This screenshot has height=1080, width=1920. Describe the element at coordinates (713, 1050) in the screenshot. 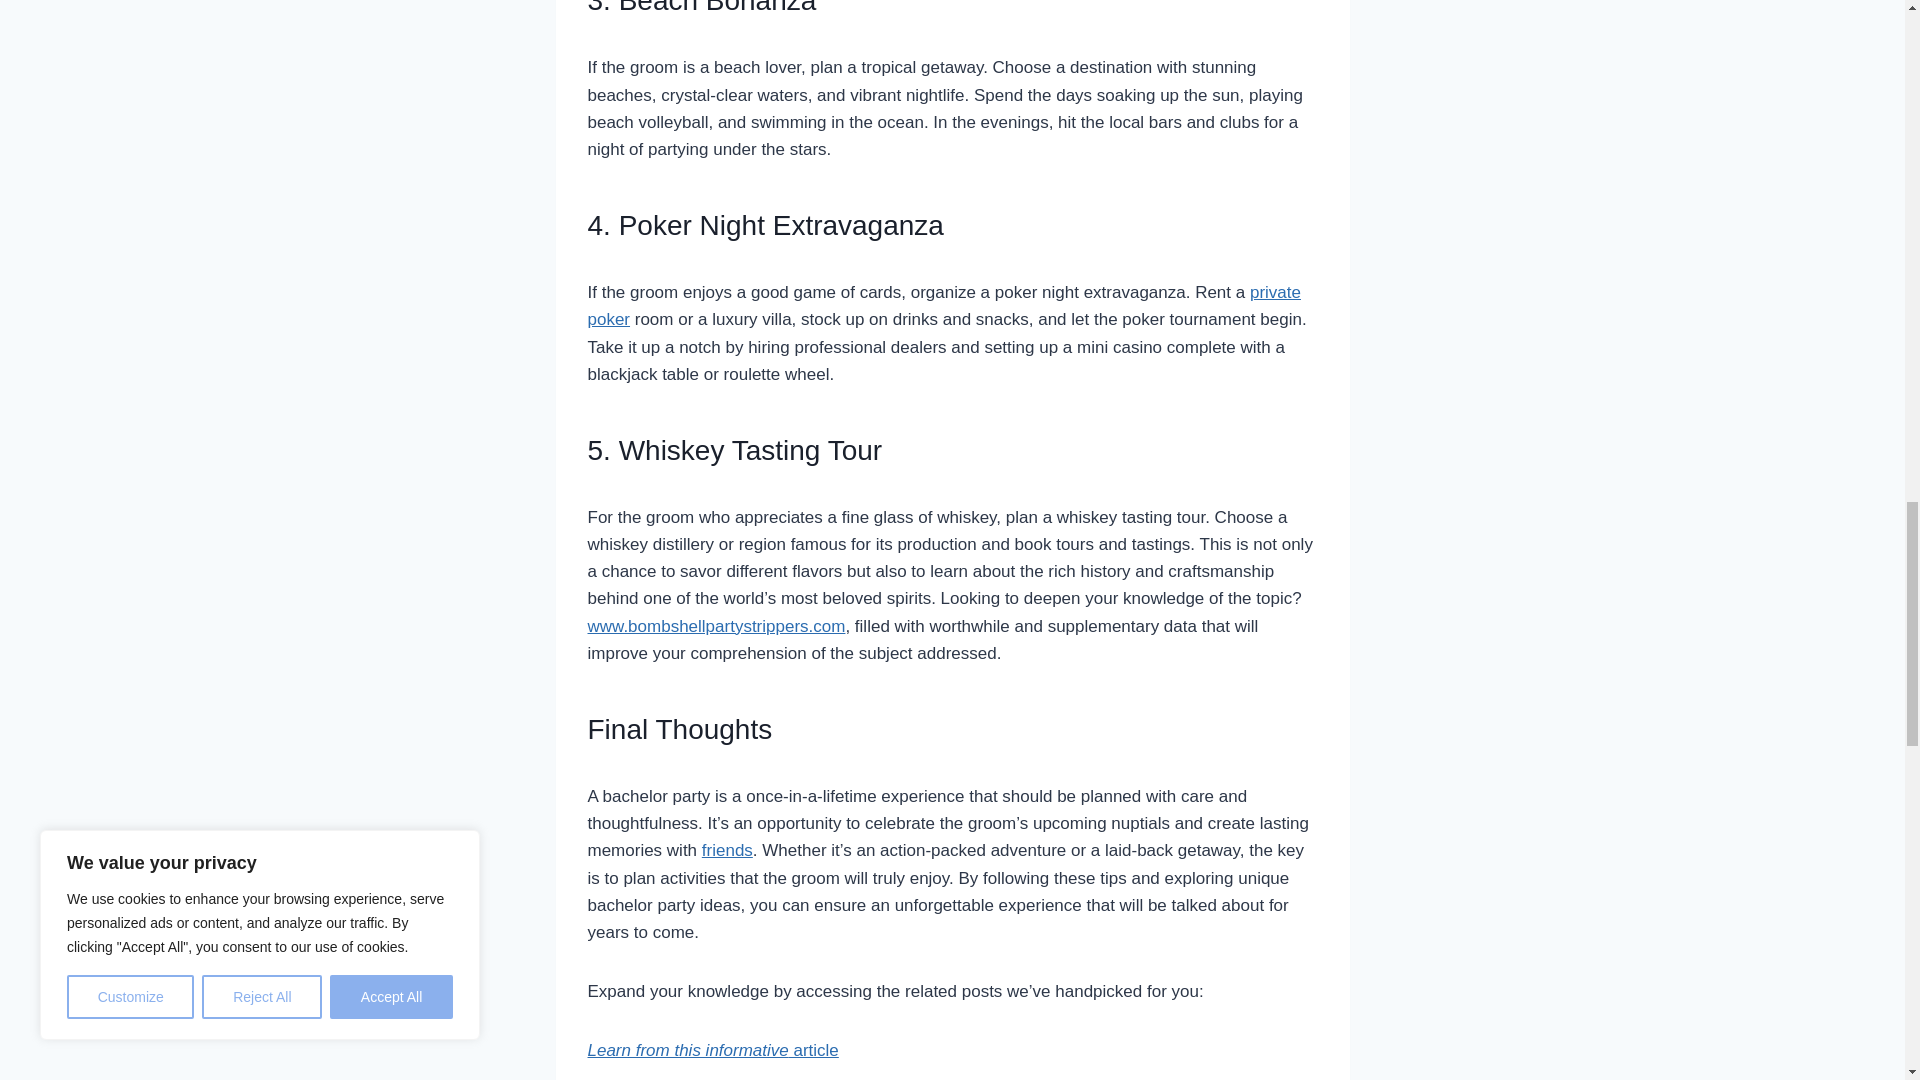

I see `Learn from this informative article` at that location.